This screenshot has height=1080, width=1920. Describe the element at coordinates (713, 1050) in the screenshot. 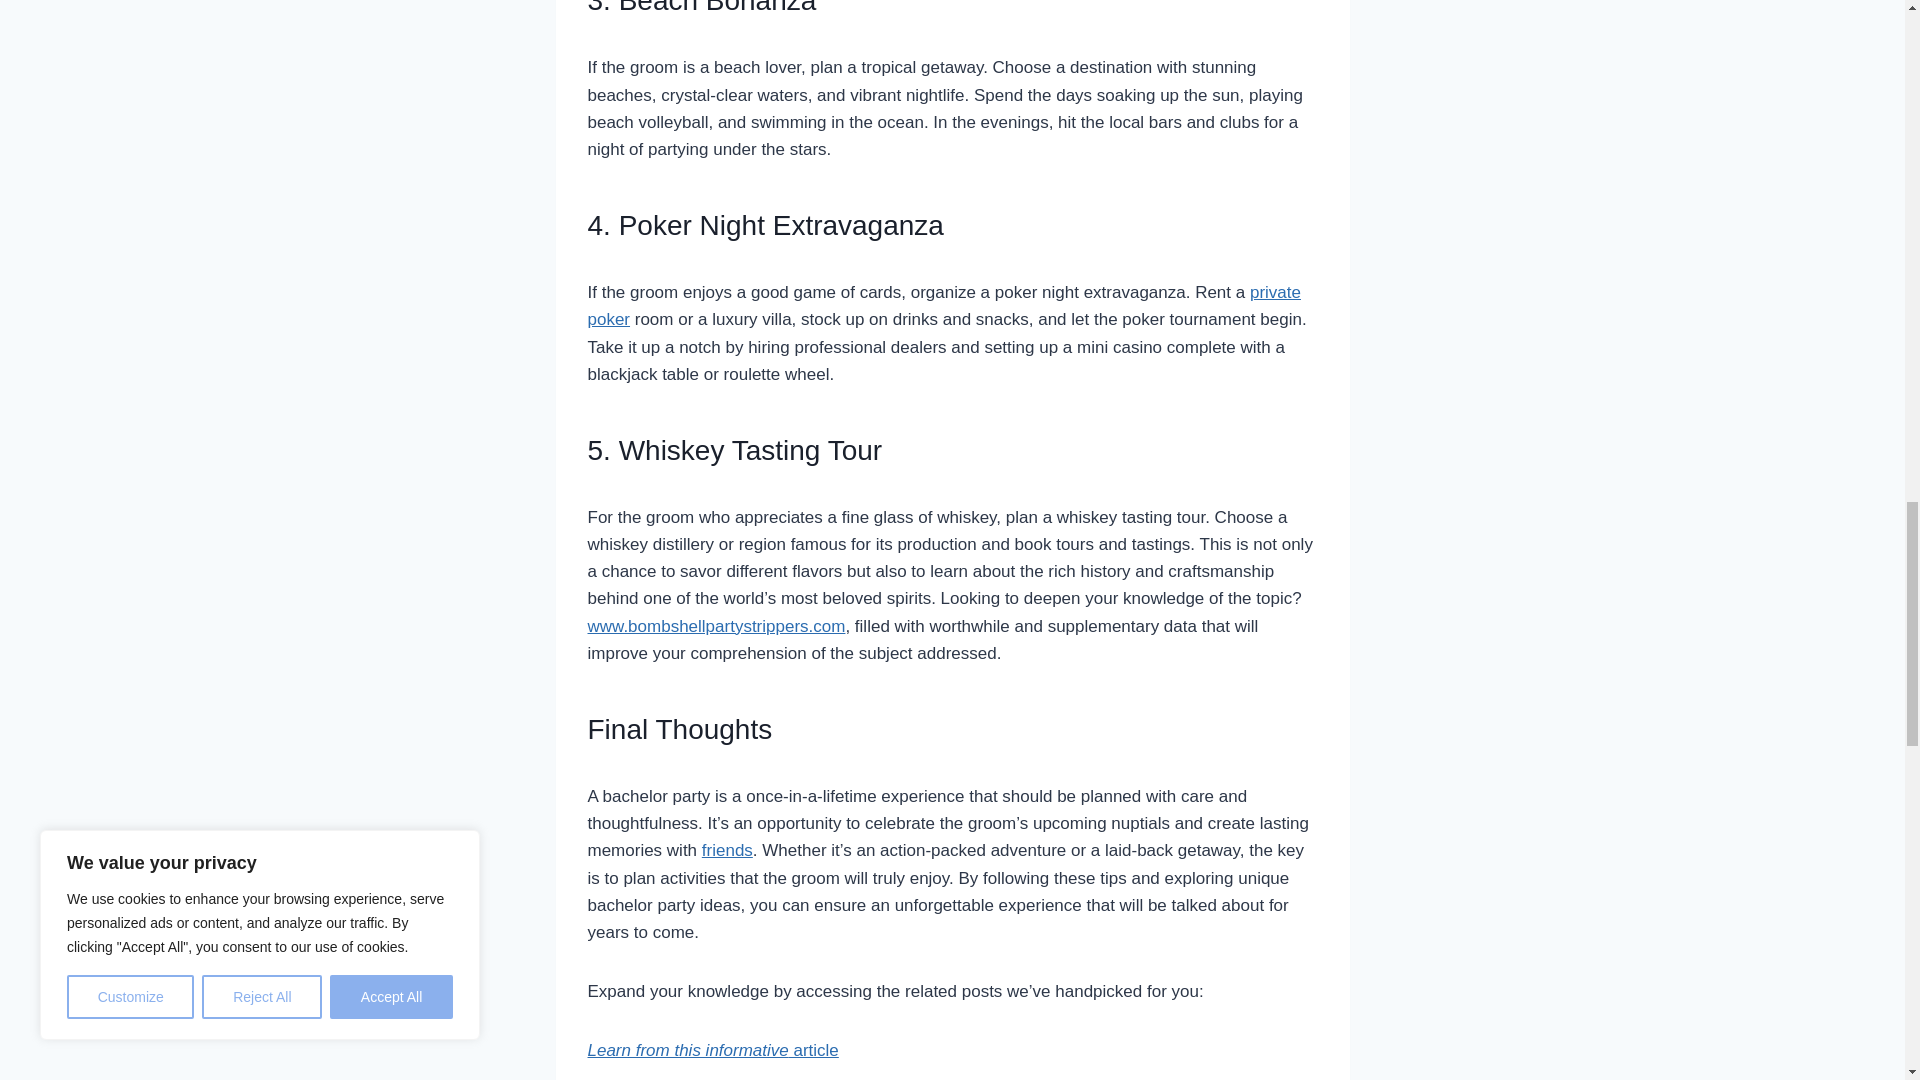

I see `Learn from this informative article` at that location.